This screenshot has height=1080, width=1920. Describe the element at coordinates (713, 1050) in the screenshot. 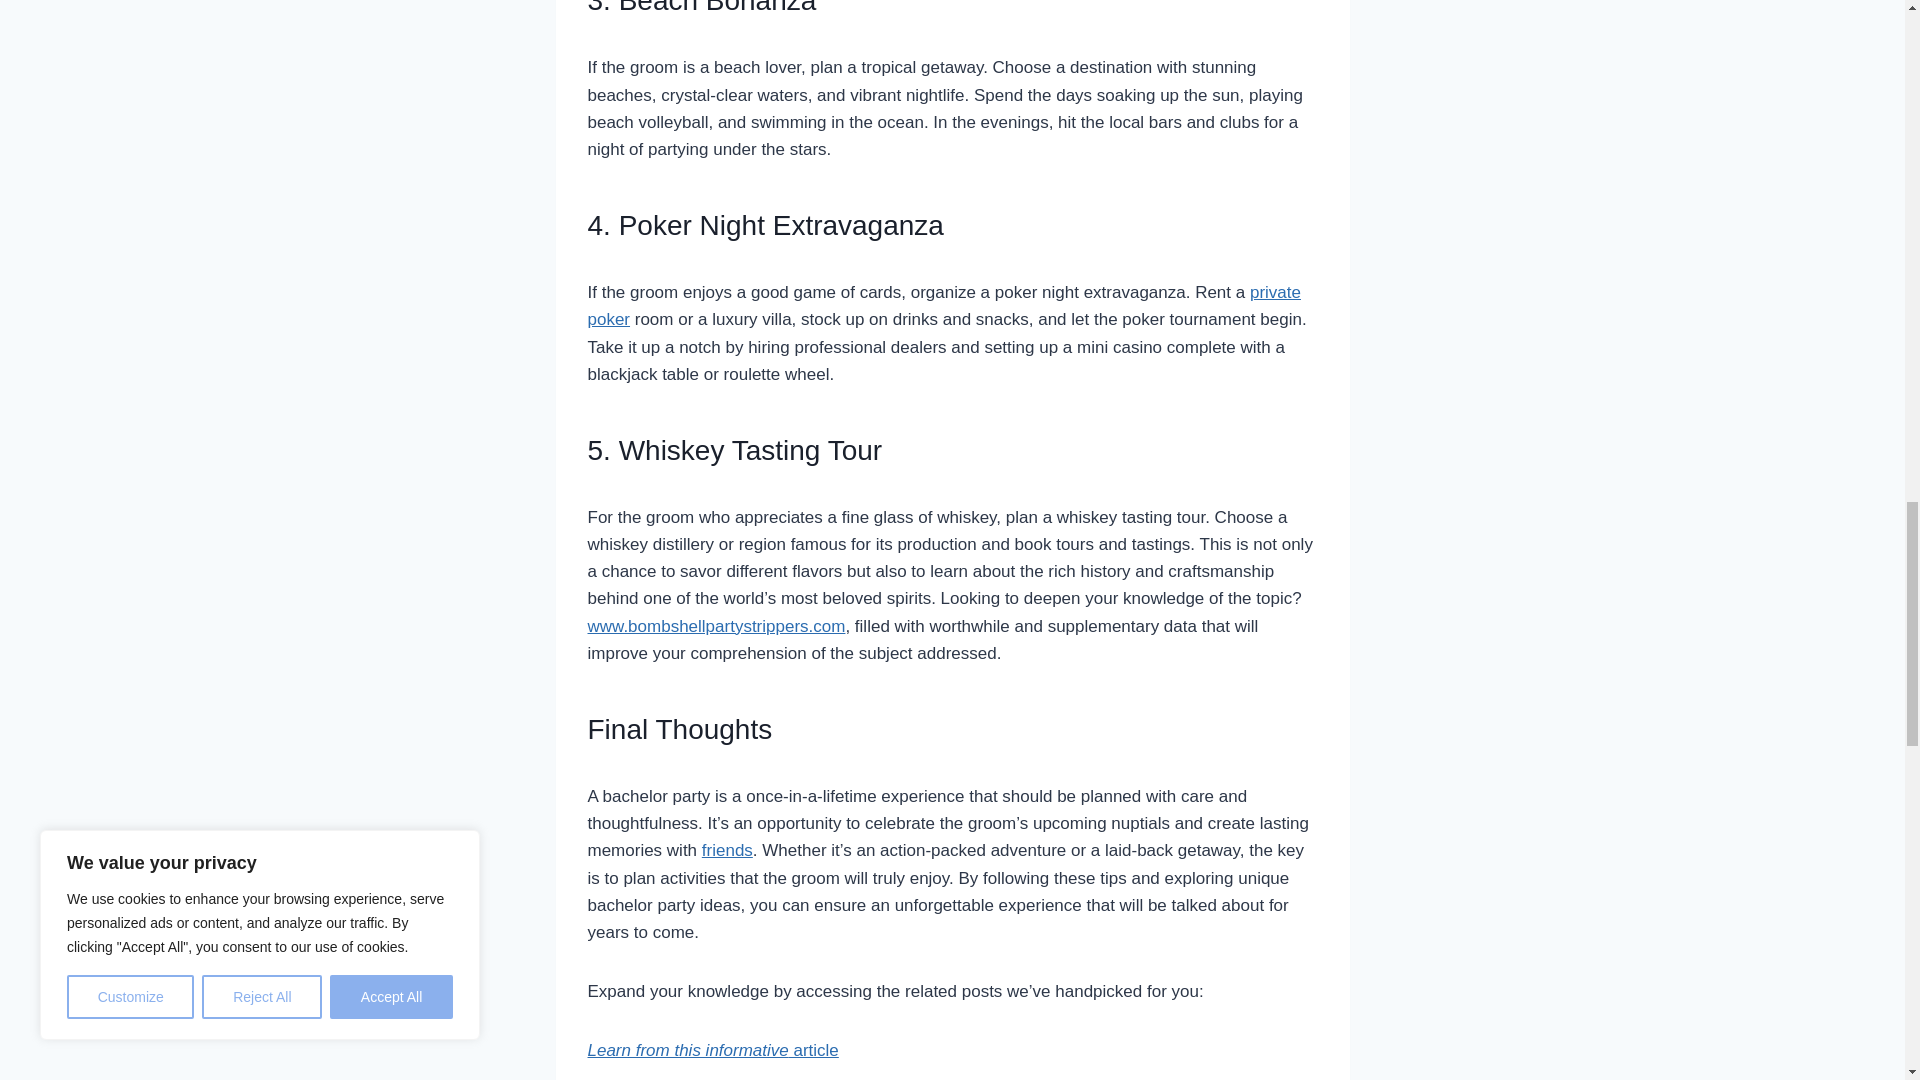

I see `Learn from this informative article` at that location.